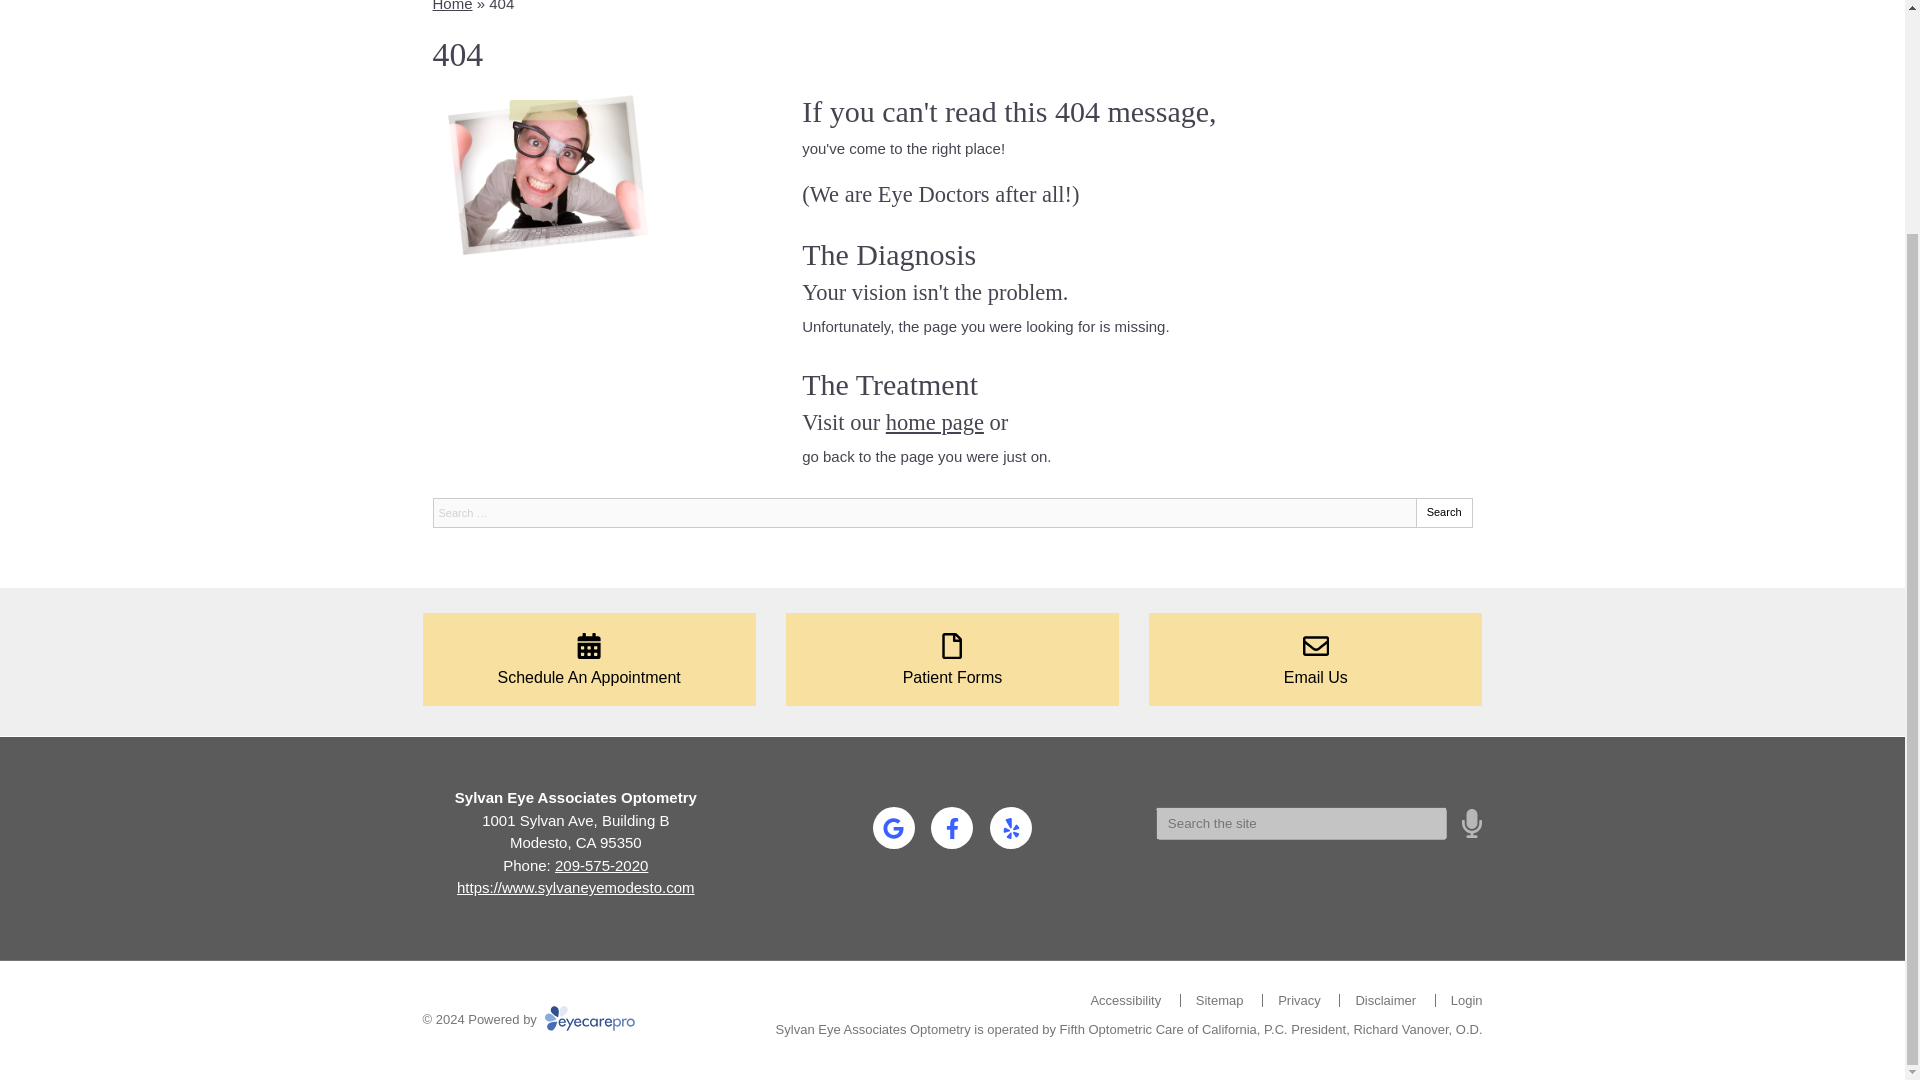 This screenshot has width=1920, height=1080. Describe the element at coordinates (1301, 822) in the screenshot. I see `Speak Field` at that location.